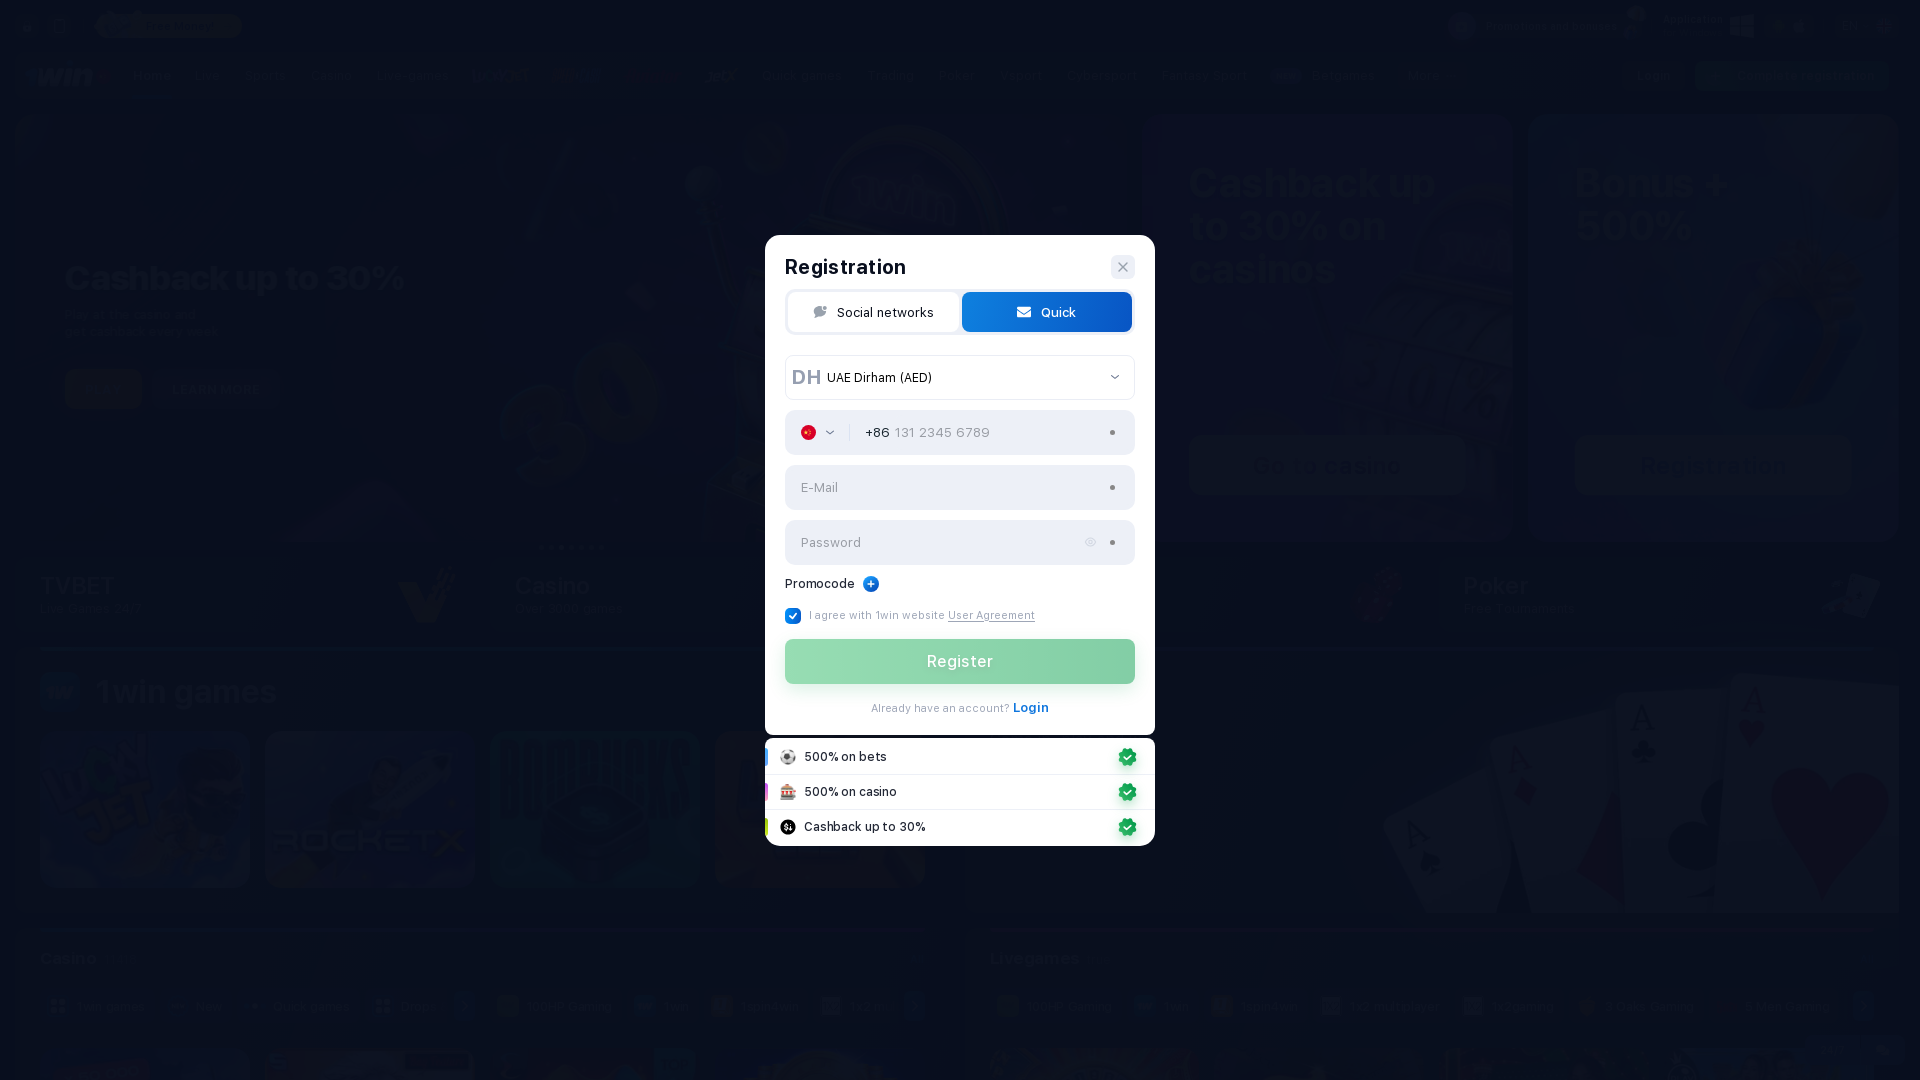  Describe the element at coordinates (1584, 1006) in the screenshot. I see `Roulette` at that location.